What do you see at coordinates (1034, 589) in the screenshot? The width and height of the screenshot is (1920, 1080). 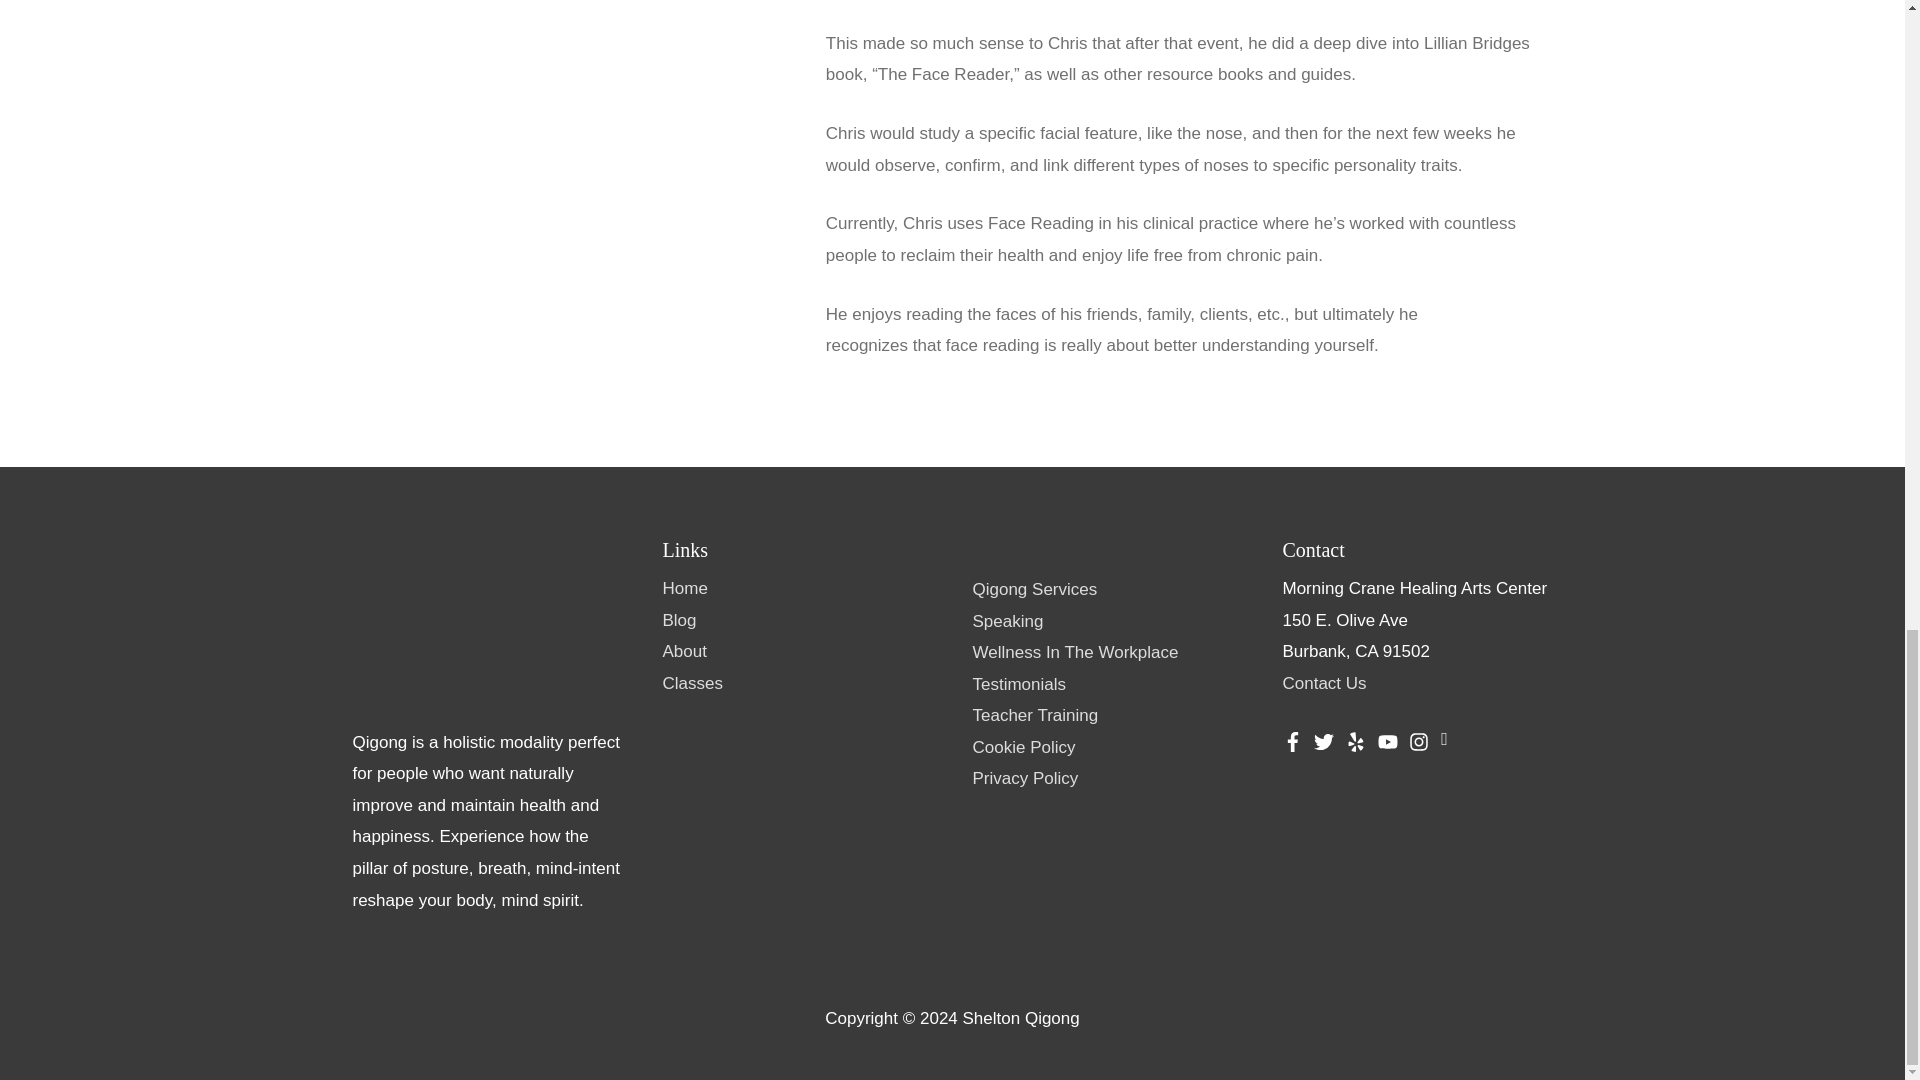 I see `Qigong Services` at bounding box center [1034, 589].